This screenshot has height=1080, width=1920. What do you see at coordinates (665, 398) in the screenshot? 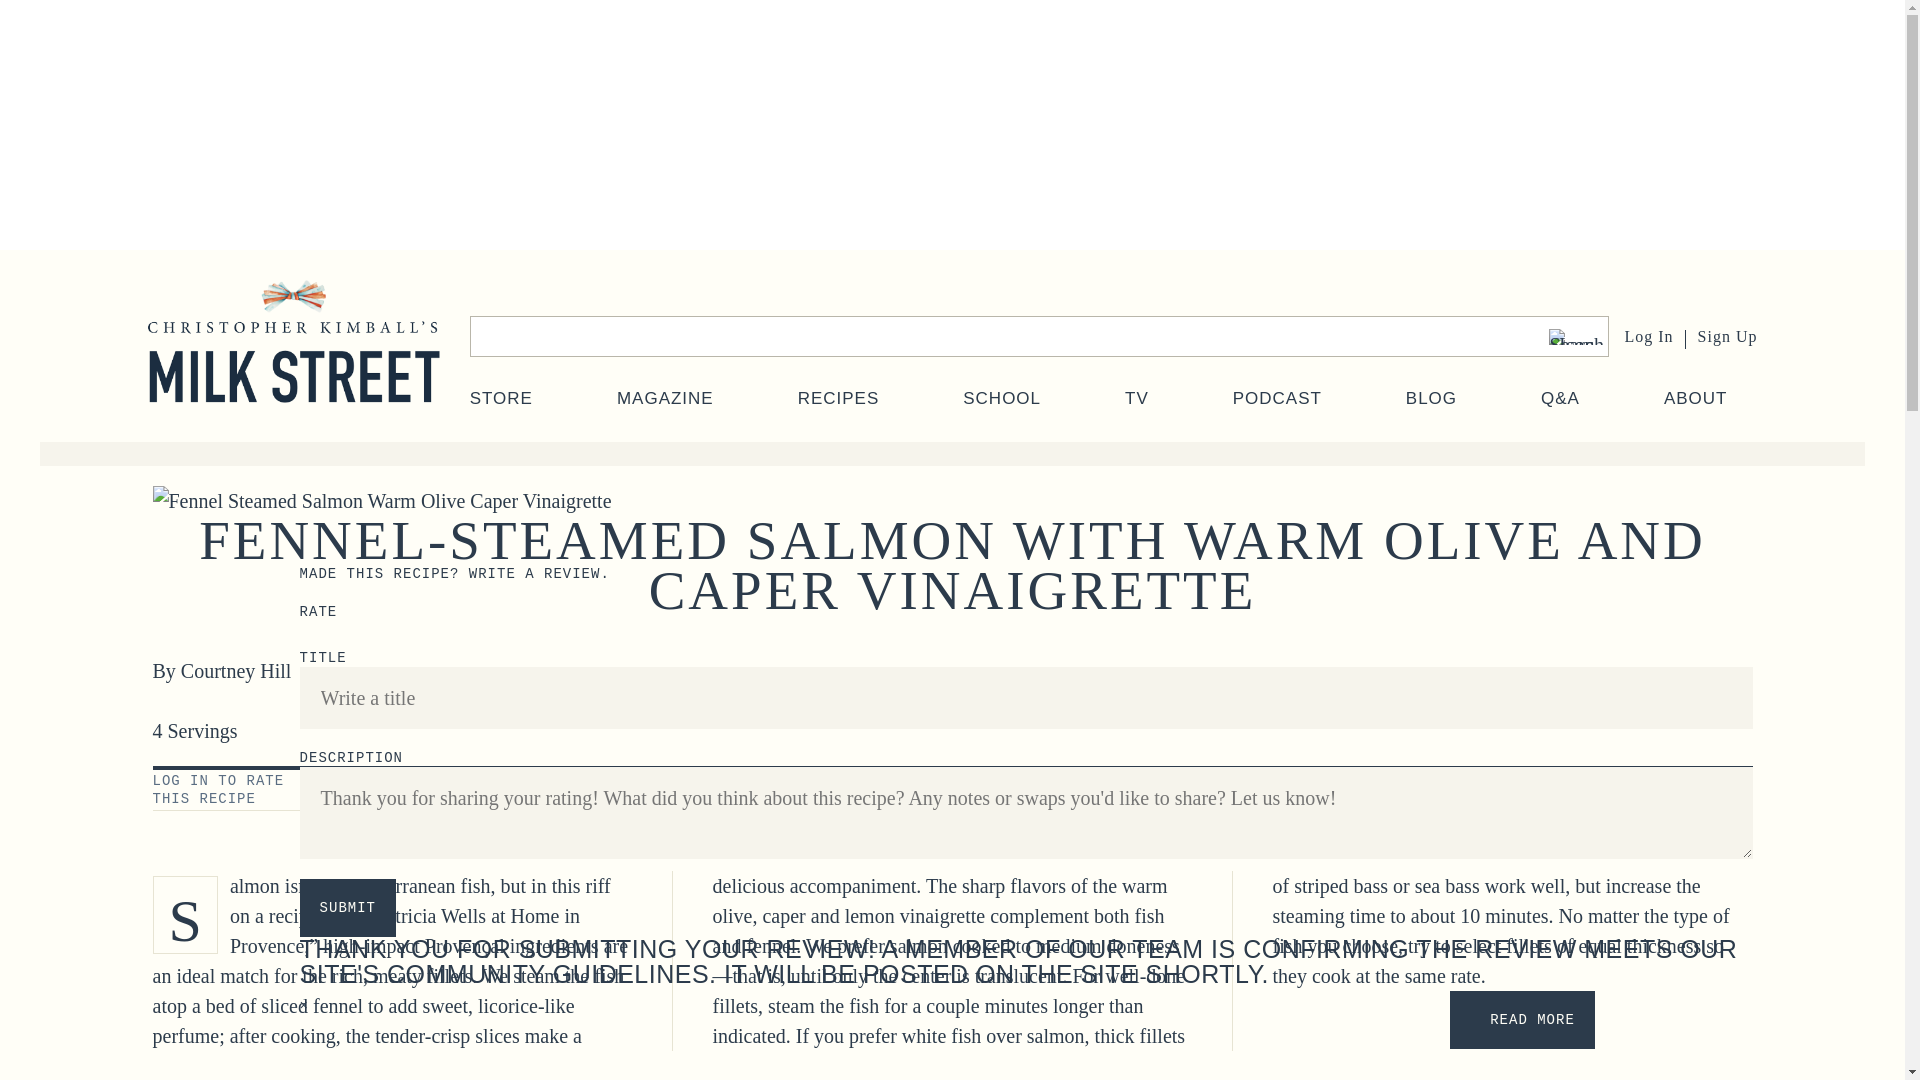
I see `MAGAZINE` at bounding box center [665, 398].